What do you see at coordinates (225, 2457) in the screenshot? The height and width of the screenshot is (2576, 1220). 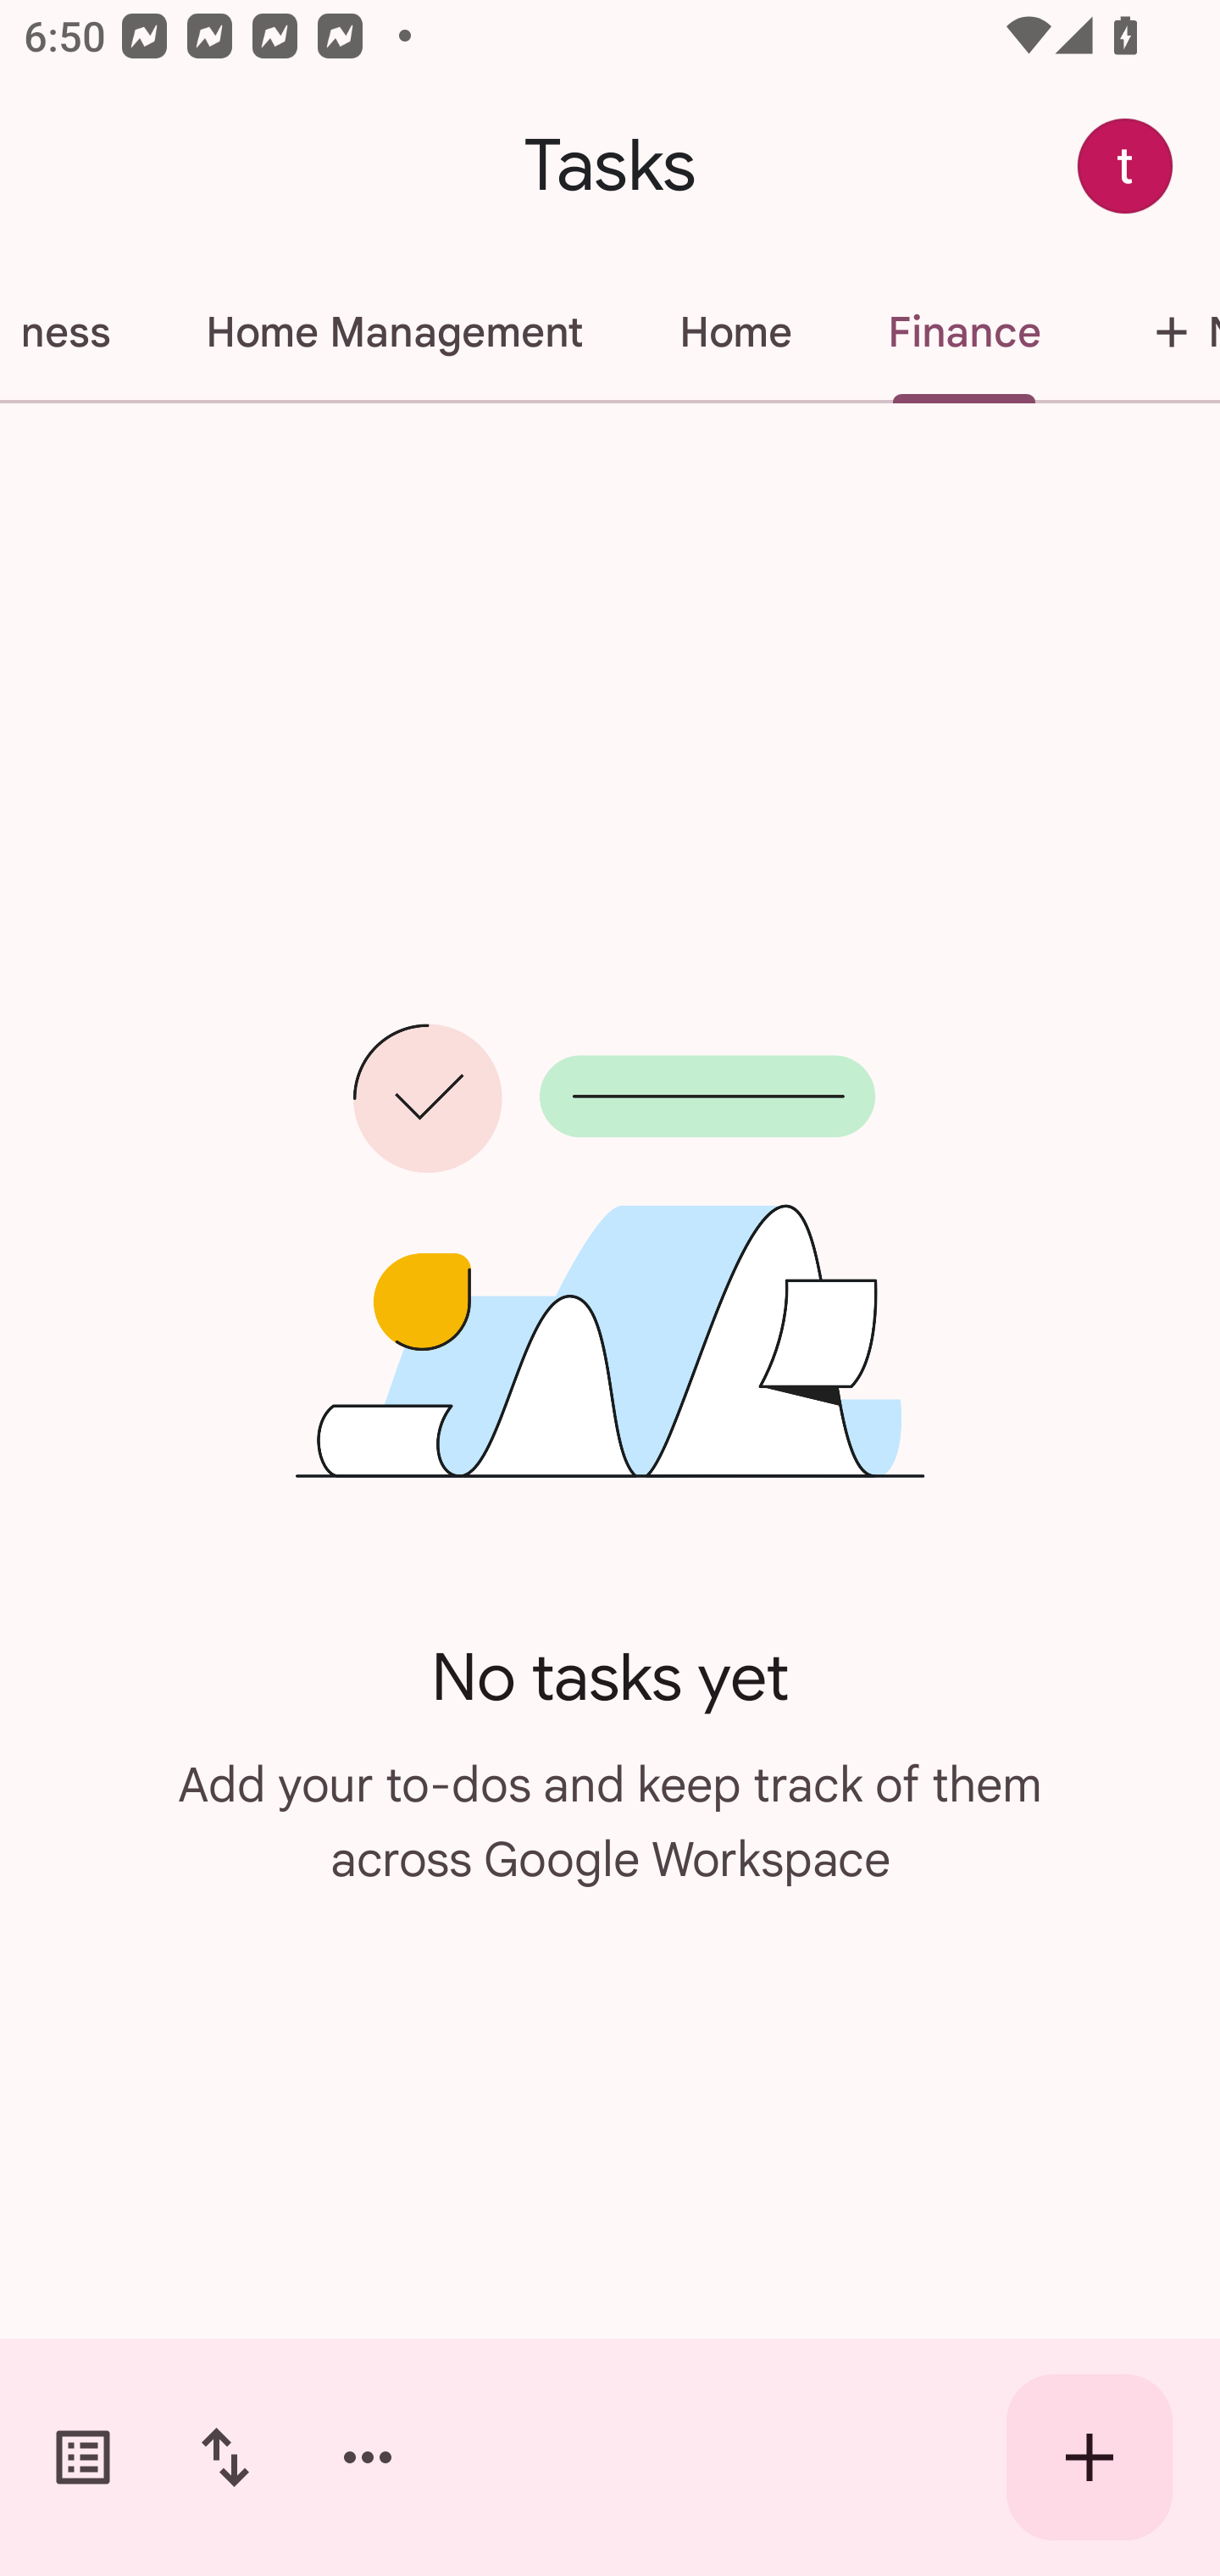 I see `Change sort order` at bounding box center [225, 2457].